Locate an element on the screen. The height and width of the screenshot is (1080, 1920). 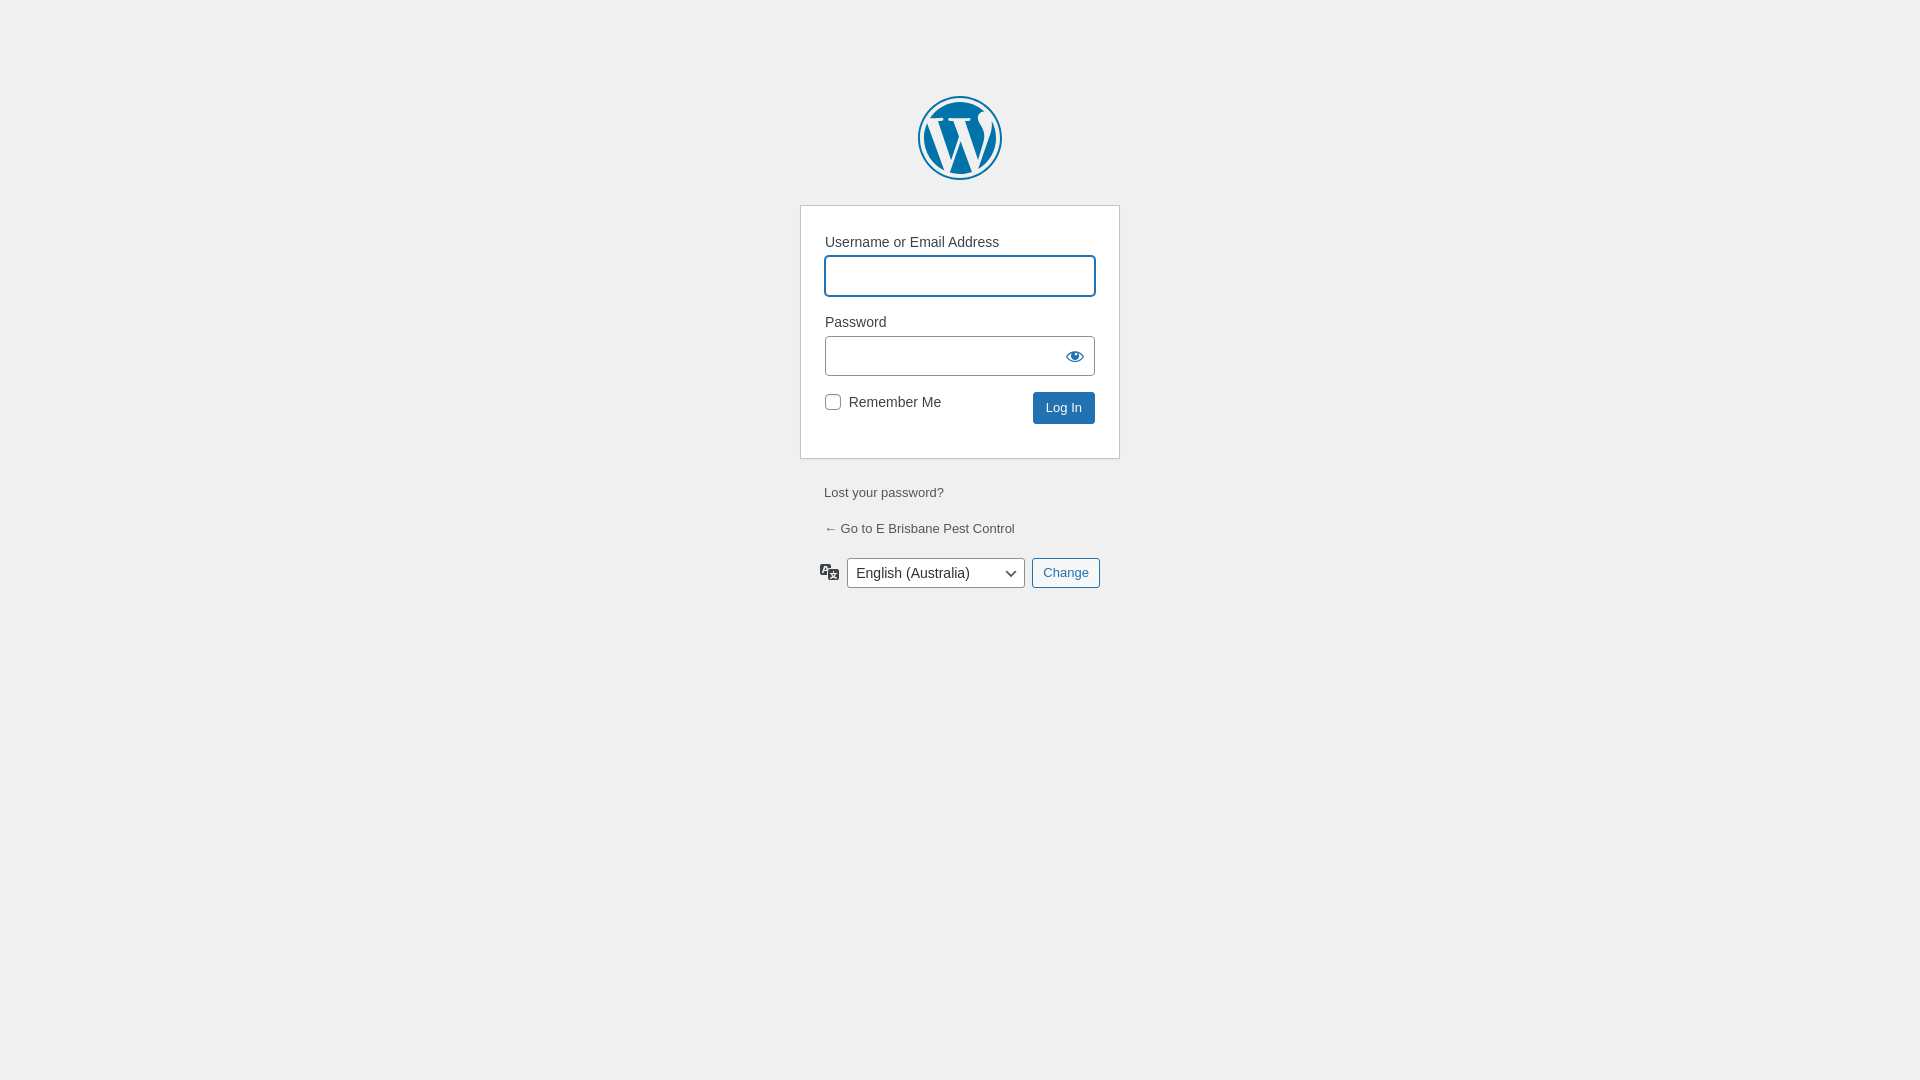
Change is located at coordinates (1066, 573).